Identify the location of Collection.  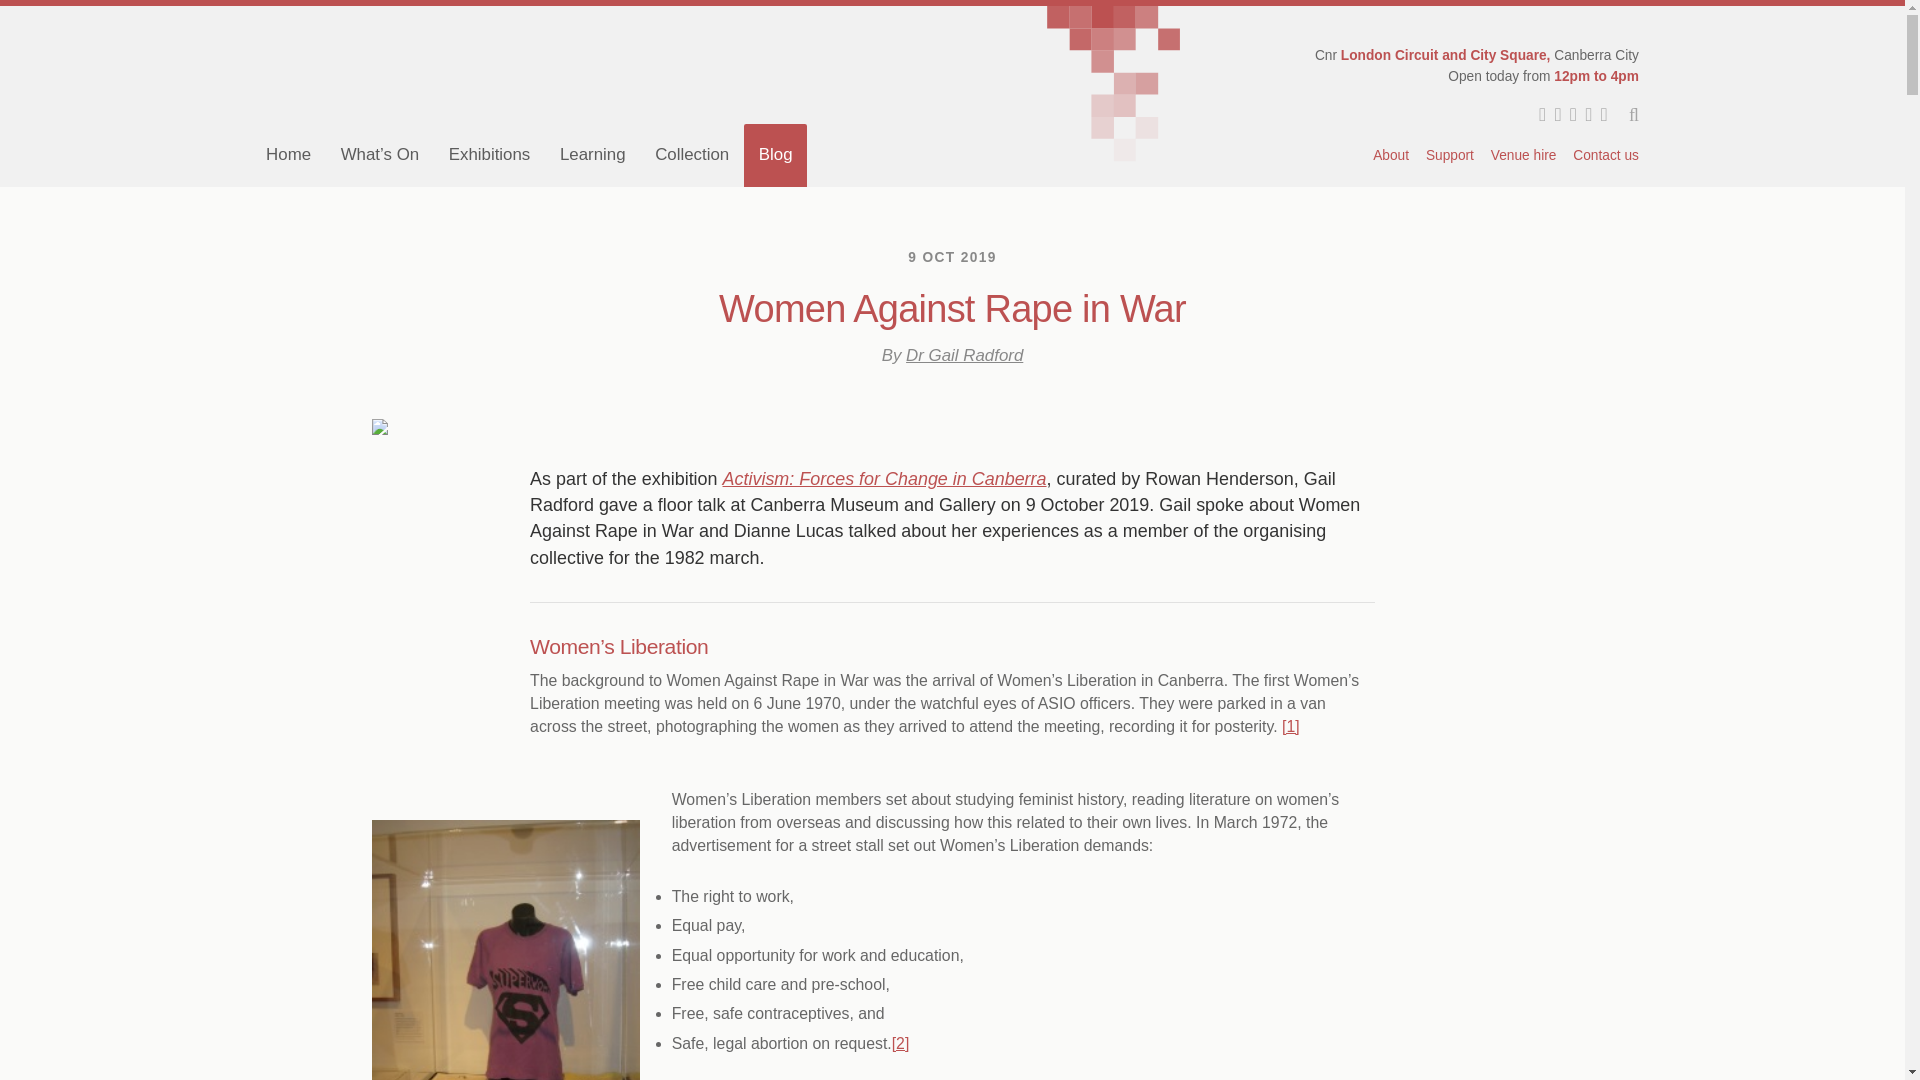
(692, 154).